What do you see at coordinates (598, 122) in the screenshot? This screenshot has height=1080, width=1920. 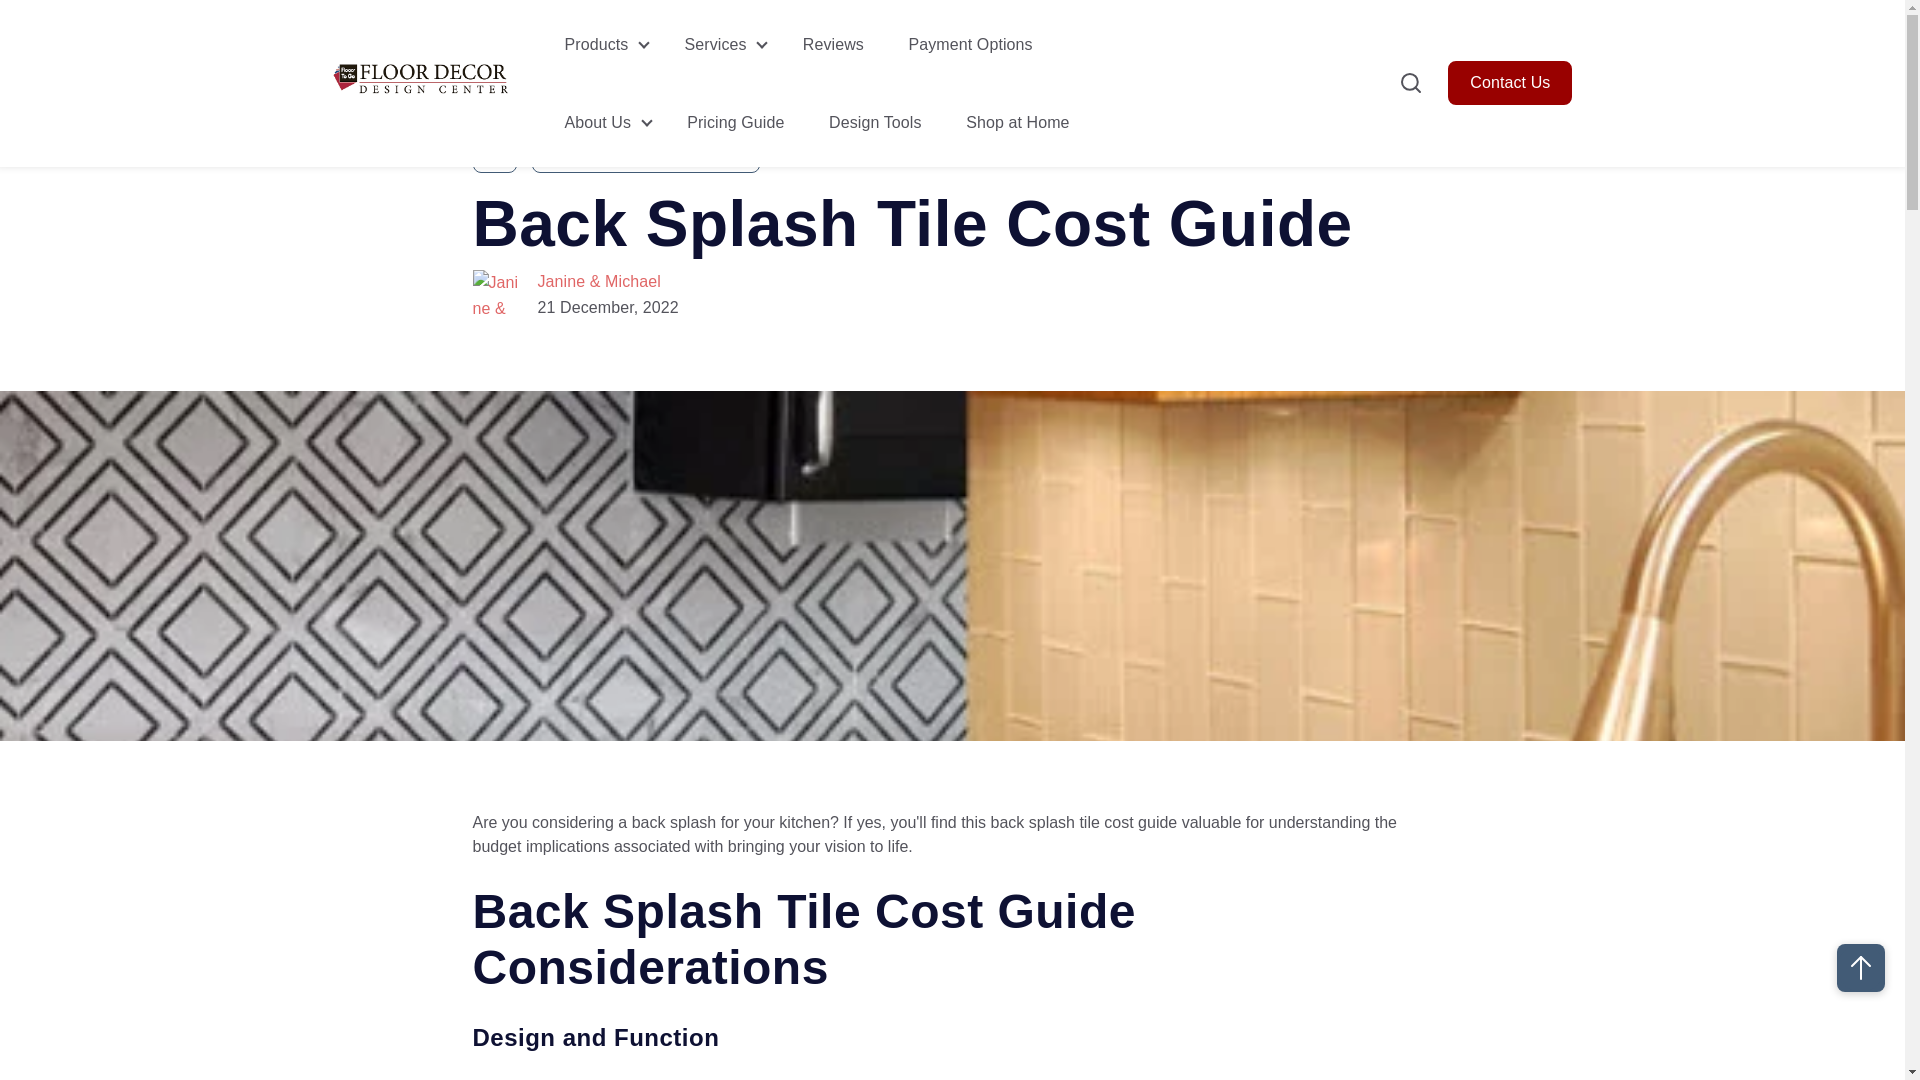 I see `About Us` at bounding box center [598, 122].